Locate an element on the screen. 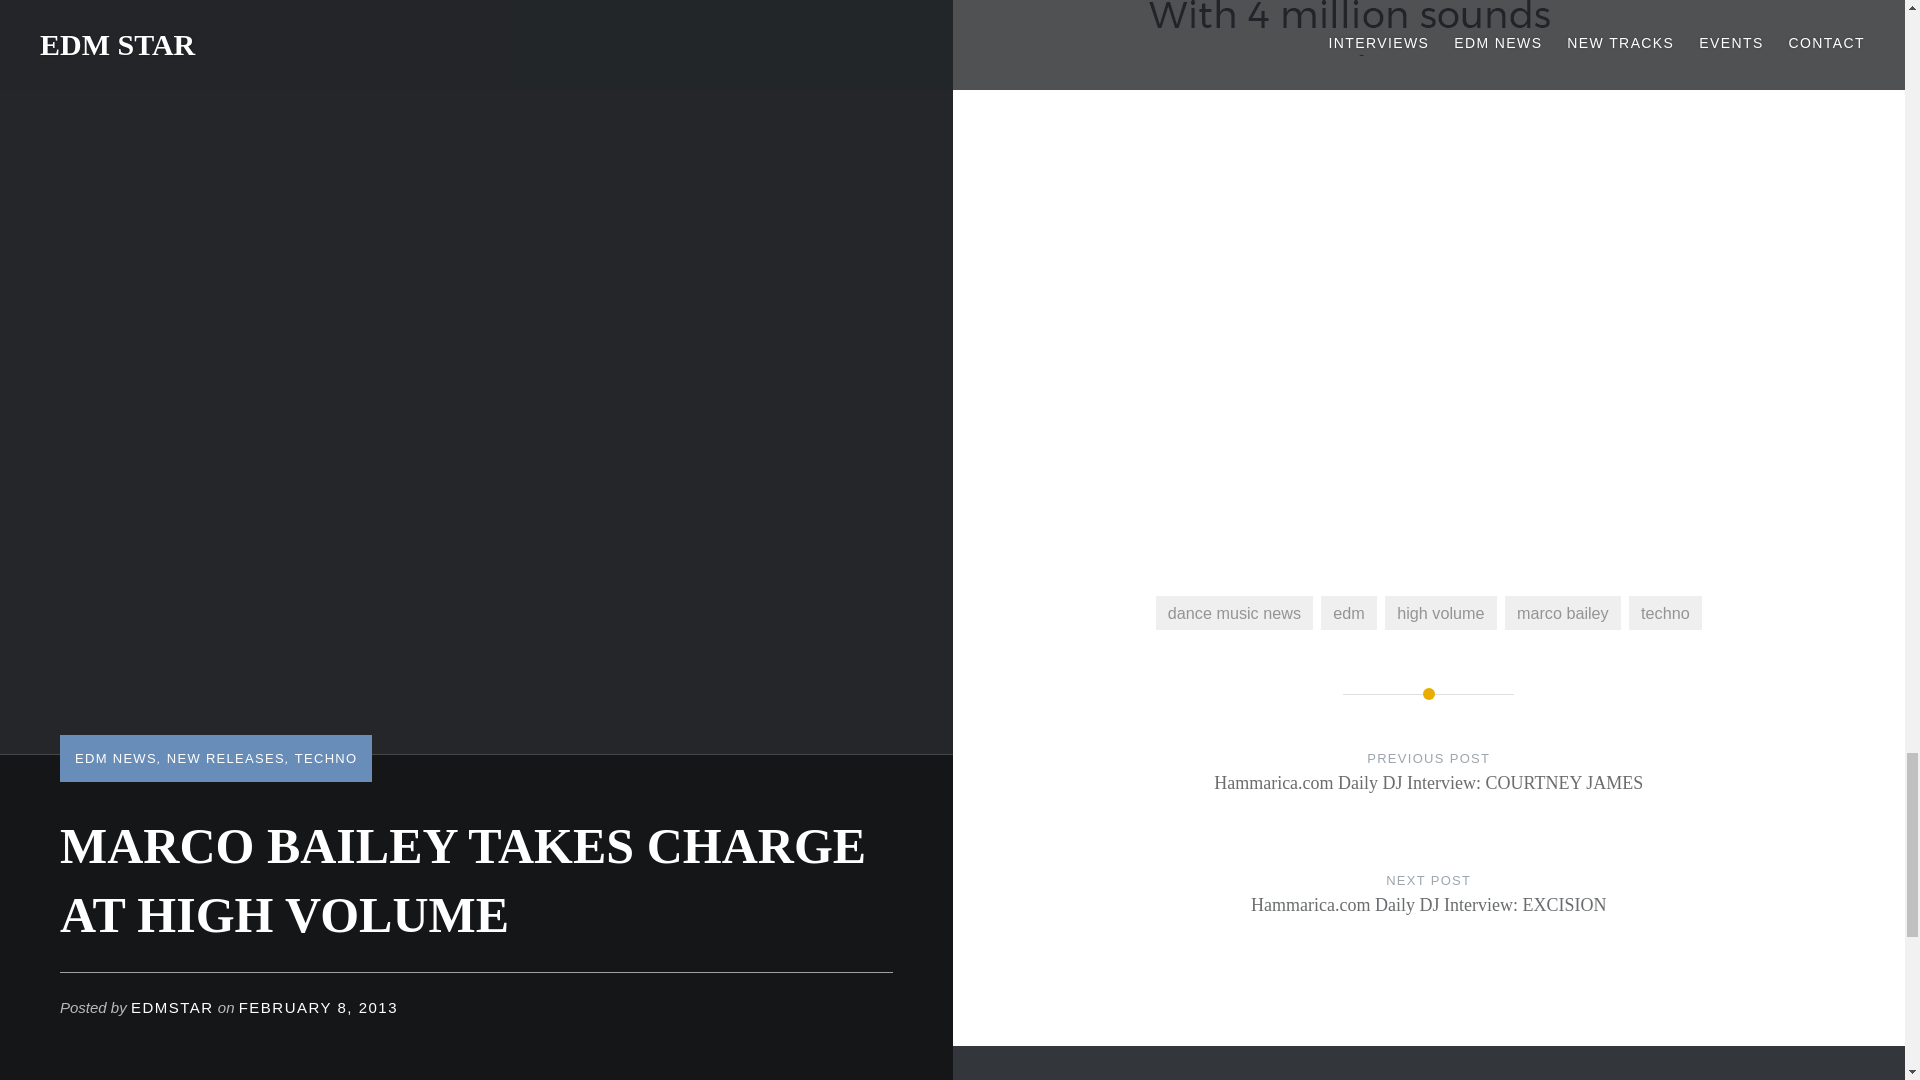  edm is located at coordinates (1562, 612).